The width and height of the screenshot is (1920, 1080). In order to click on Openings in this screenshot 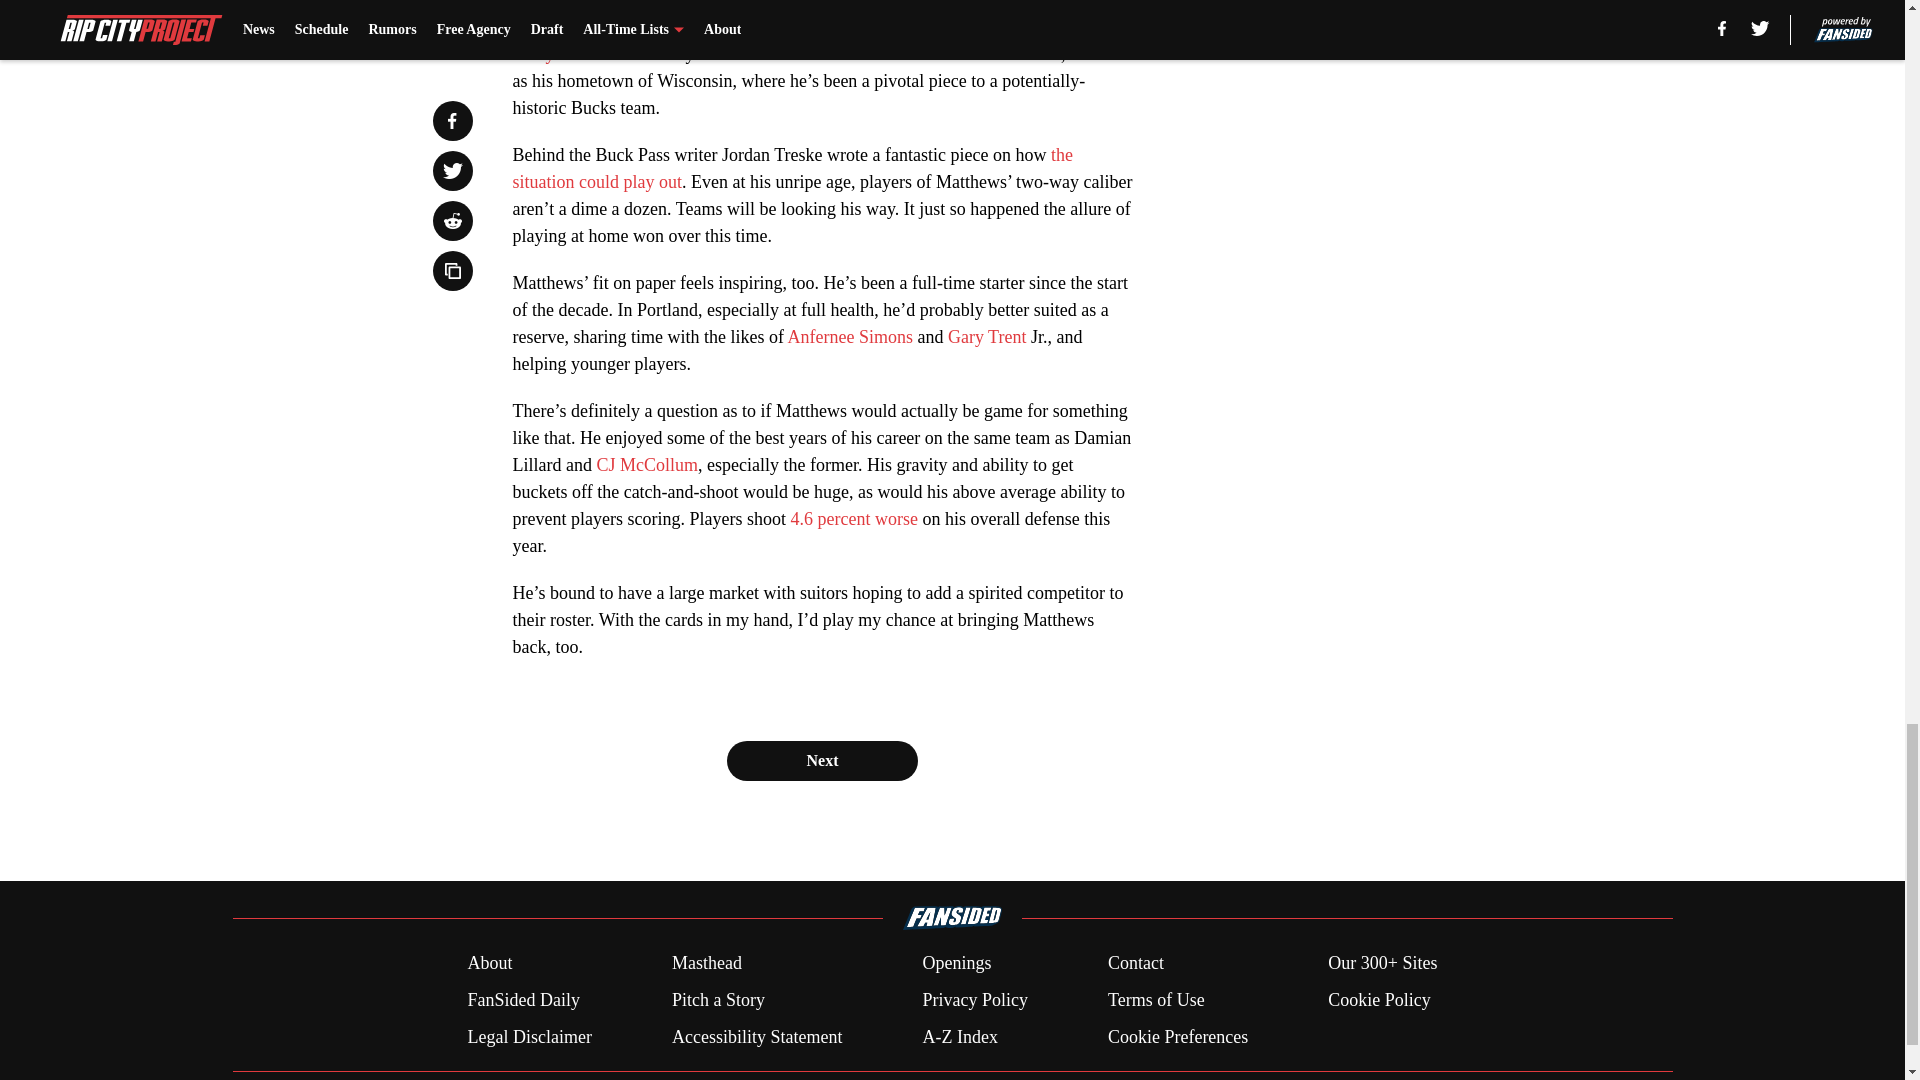, I will do `click(956, 964)`.